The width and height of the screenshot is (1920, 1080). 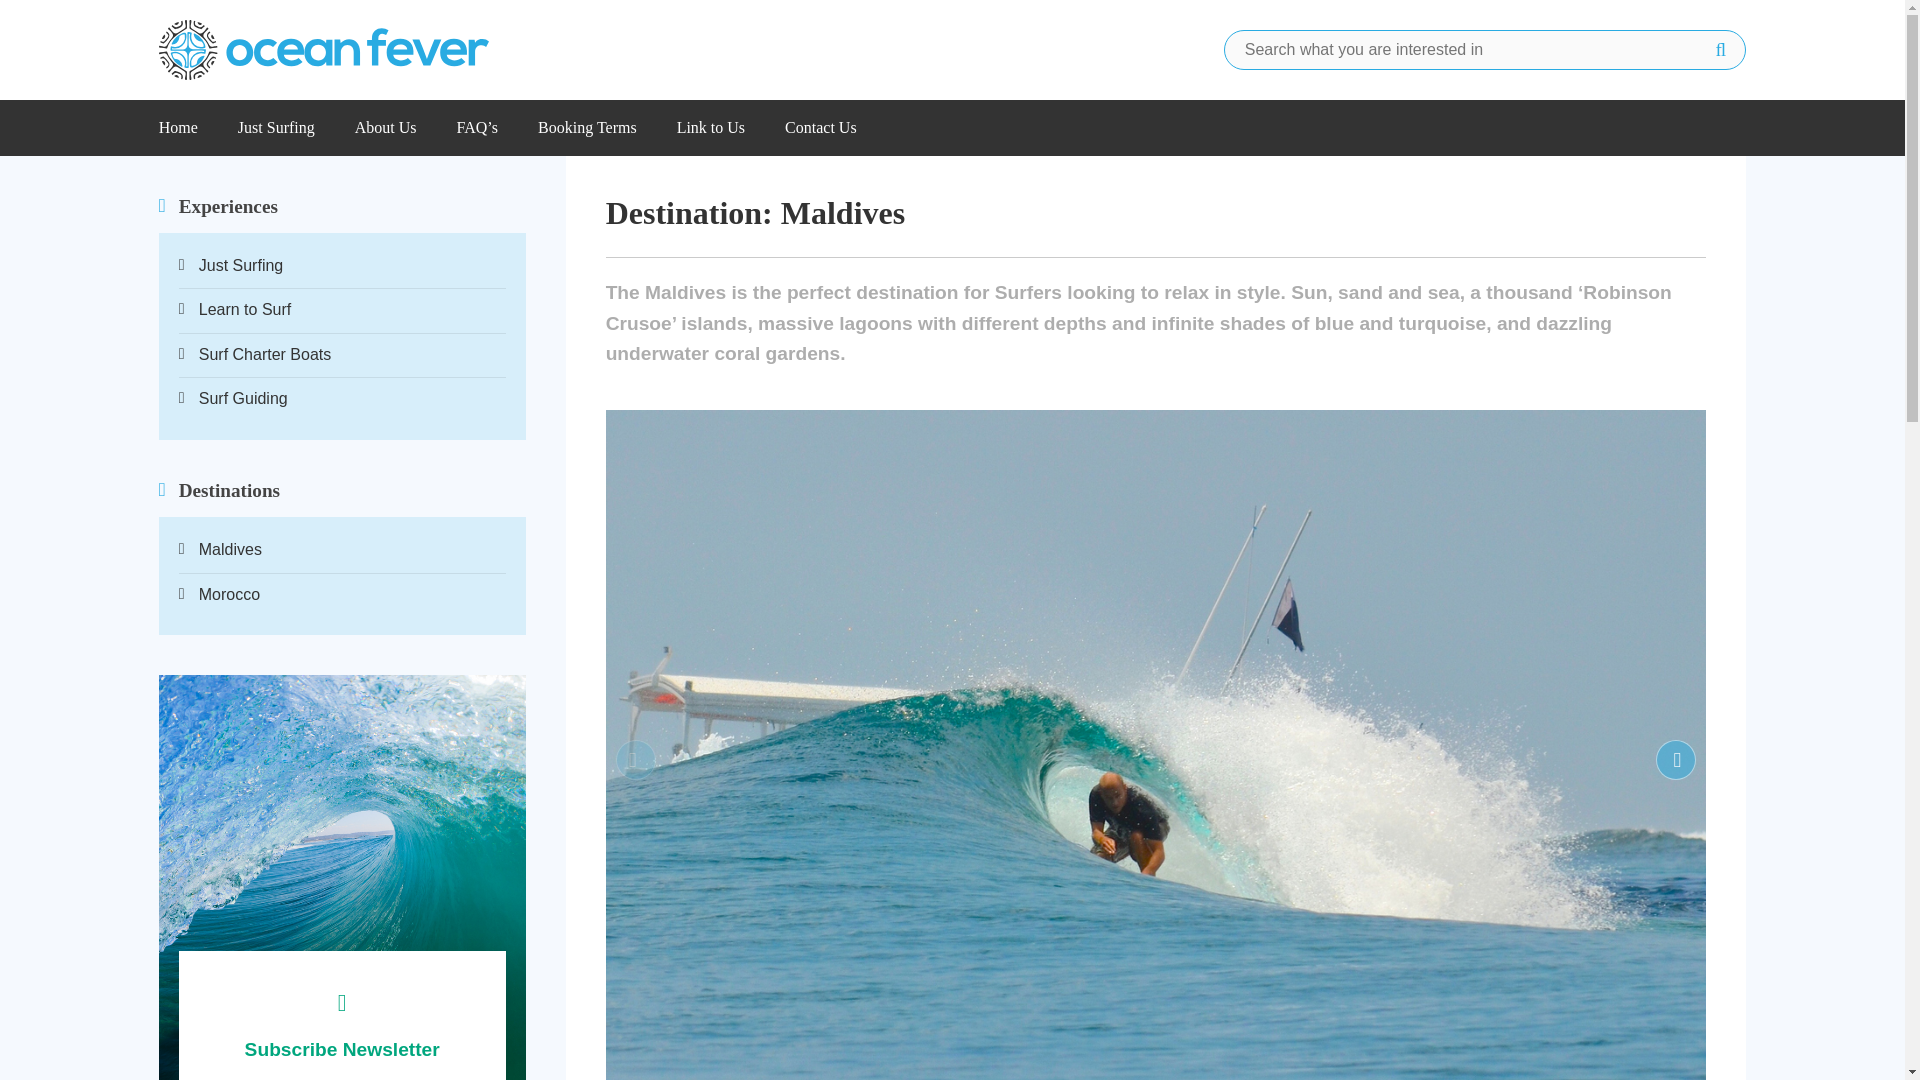 What do you see at coordinates (342, 360) in the screenshot?
I see `View all packages in Surf Charter Boats` at bounding box center [342, 360].